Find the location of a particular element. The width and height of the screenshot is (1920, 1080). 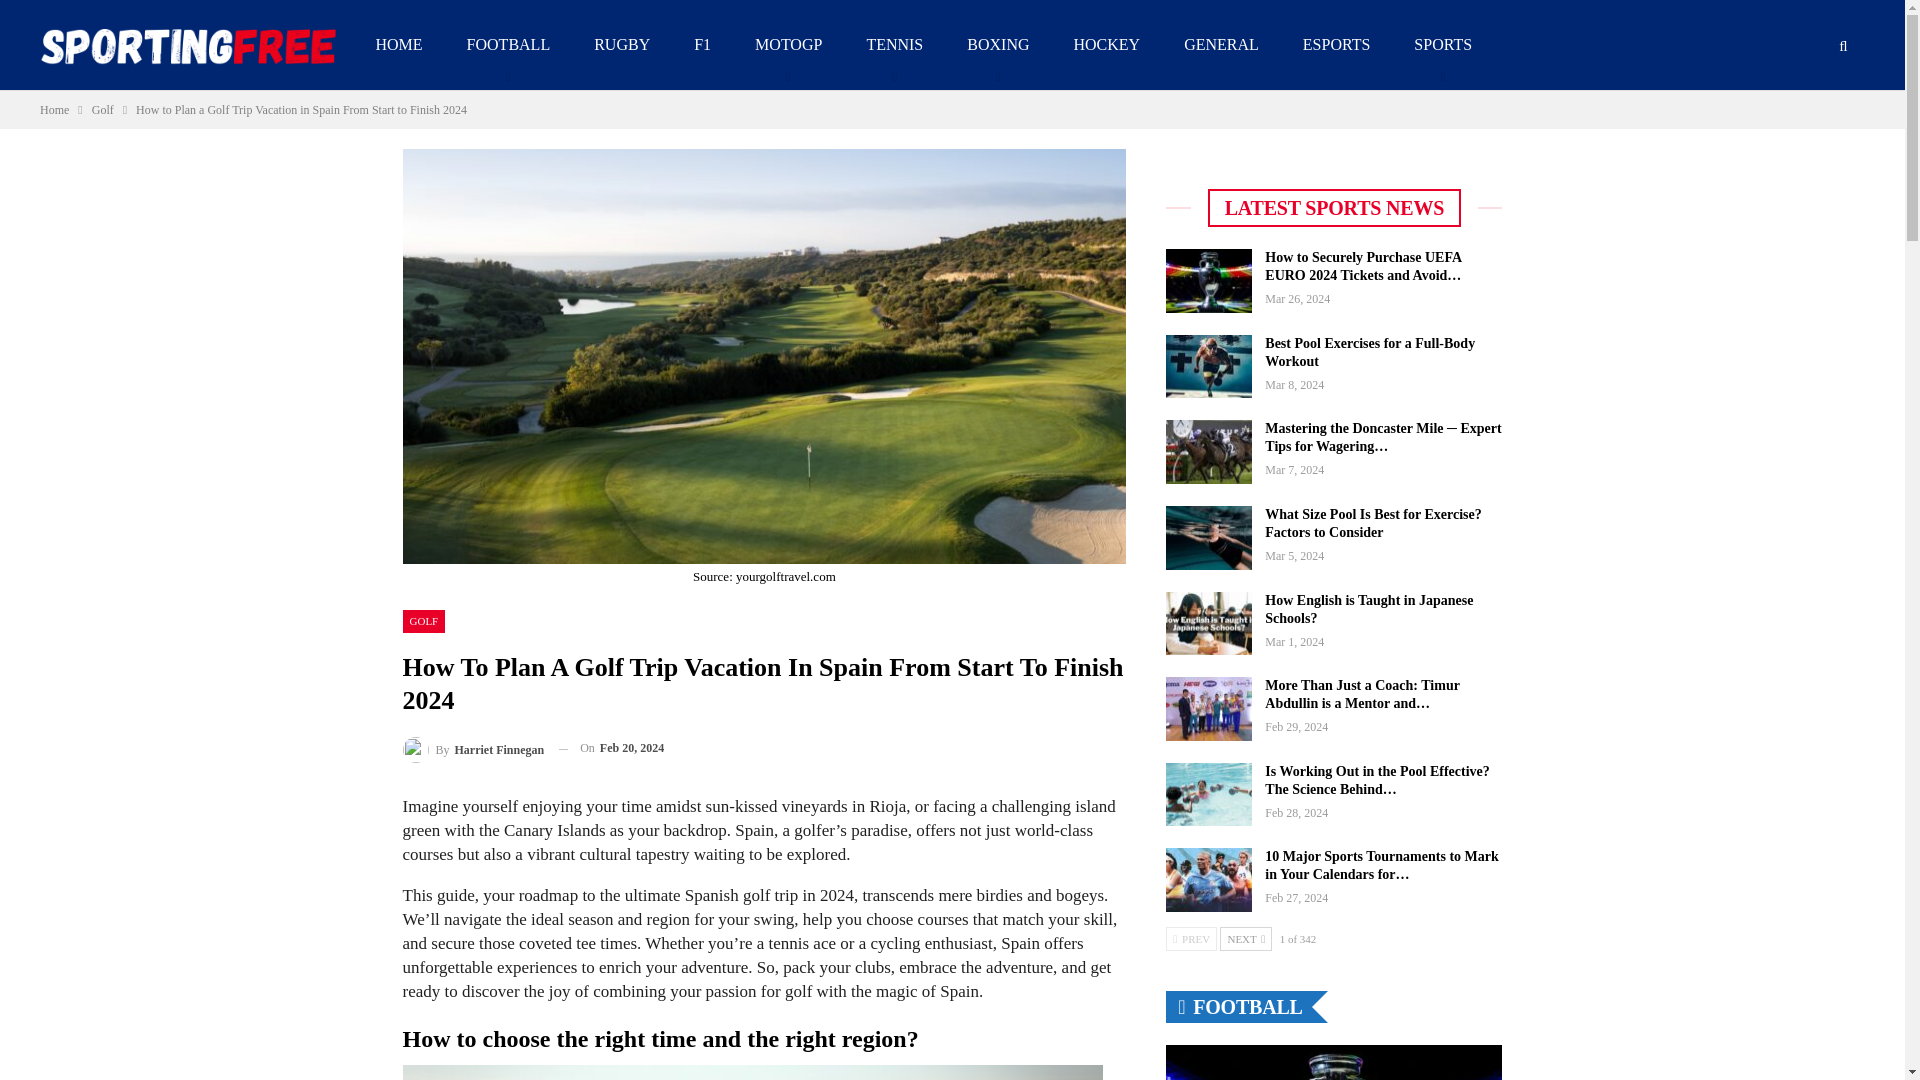

Previous is located at coordinates (1191, 938).